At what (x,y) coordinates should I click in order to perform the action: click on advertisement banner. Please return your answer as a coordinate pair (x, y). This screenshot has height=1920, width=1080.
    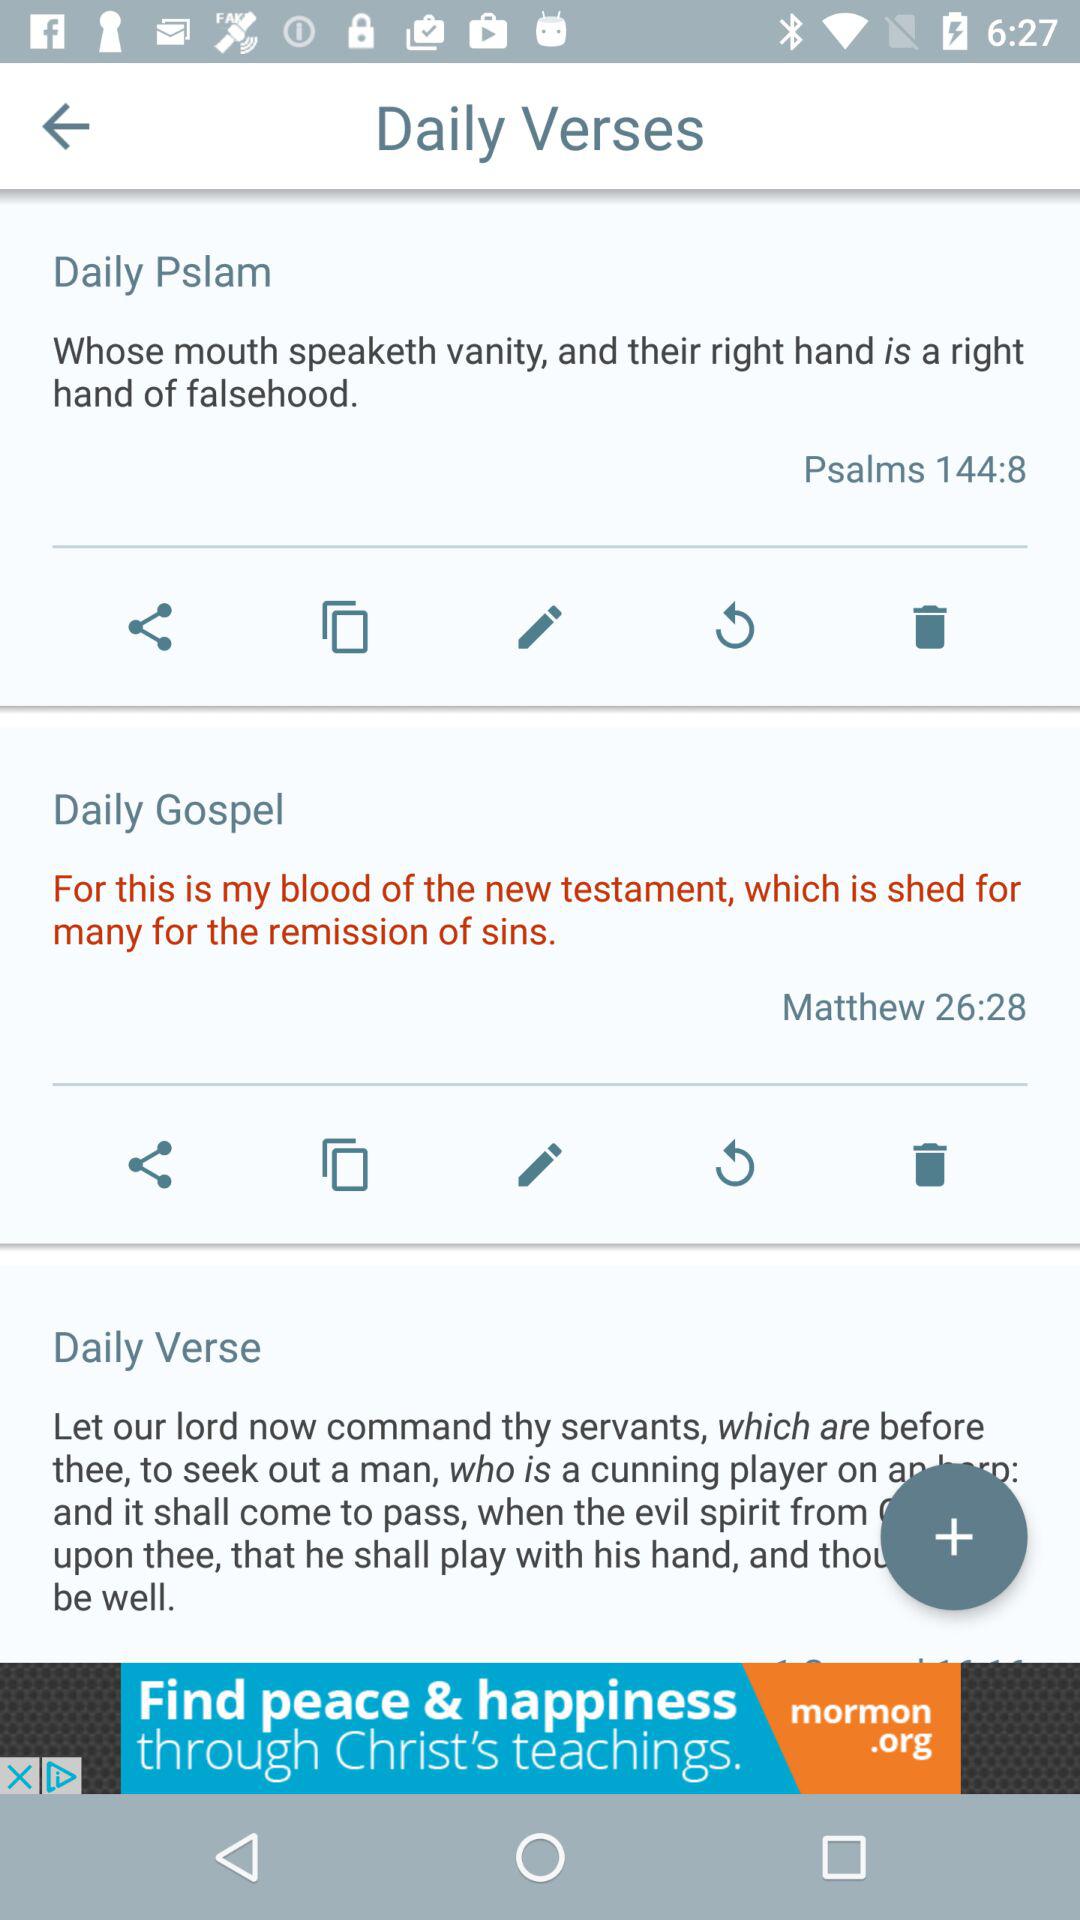
    Looking at the image, I should click on (540, 1728).